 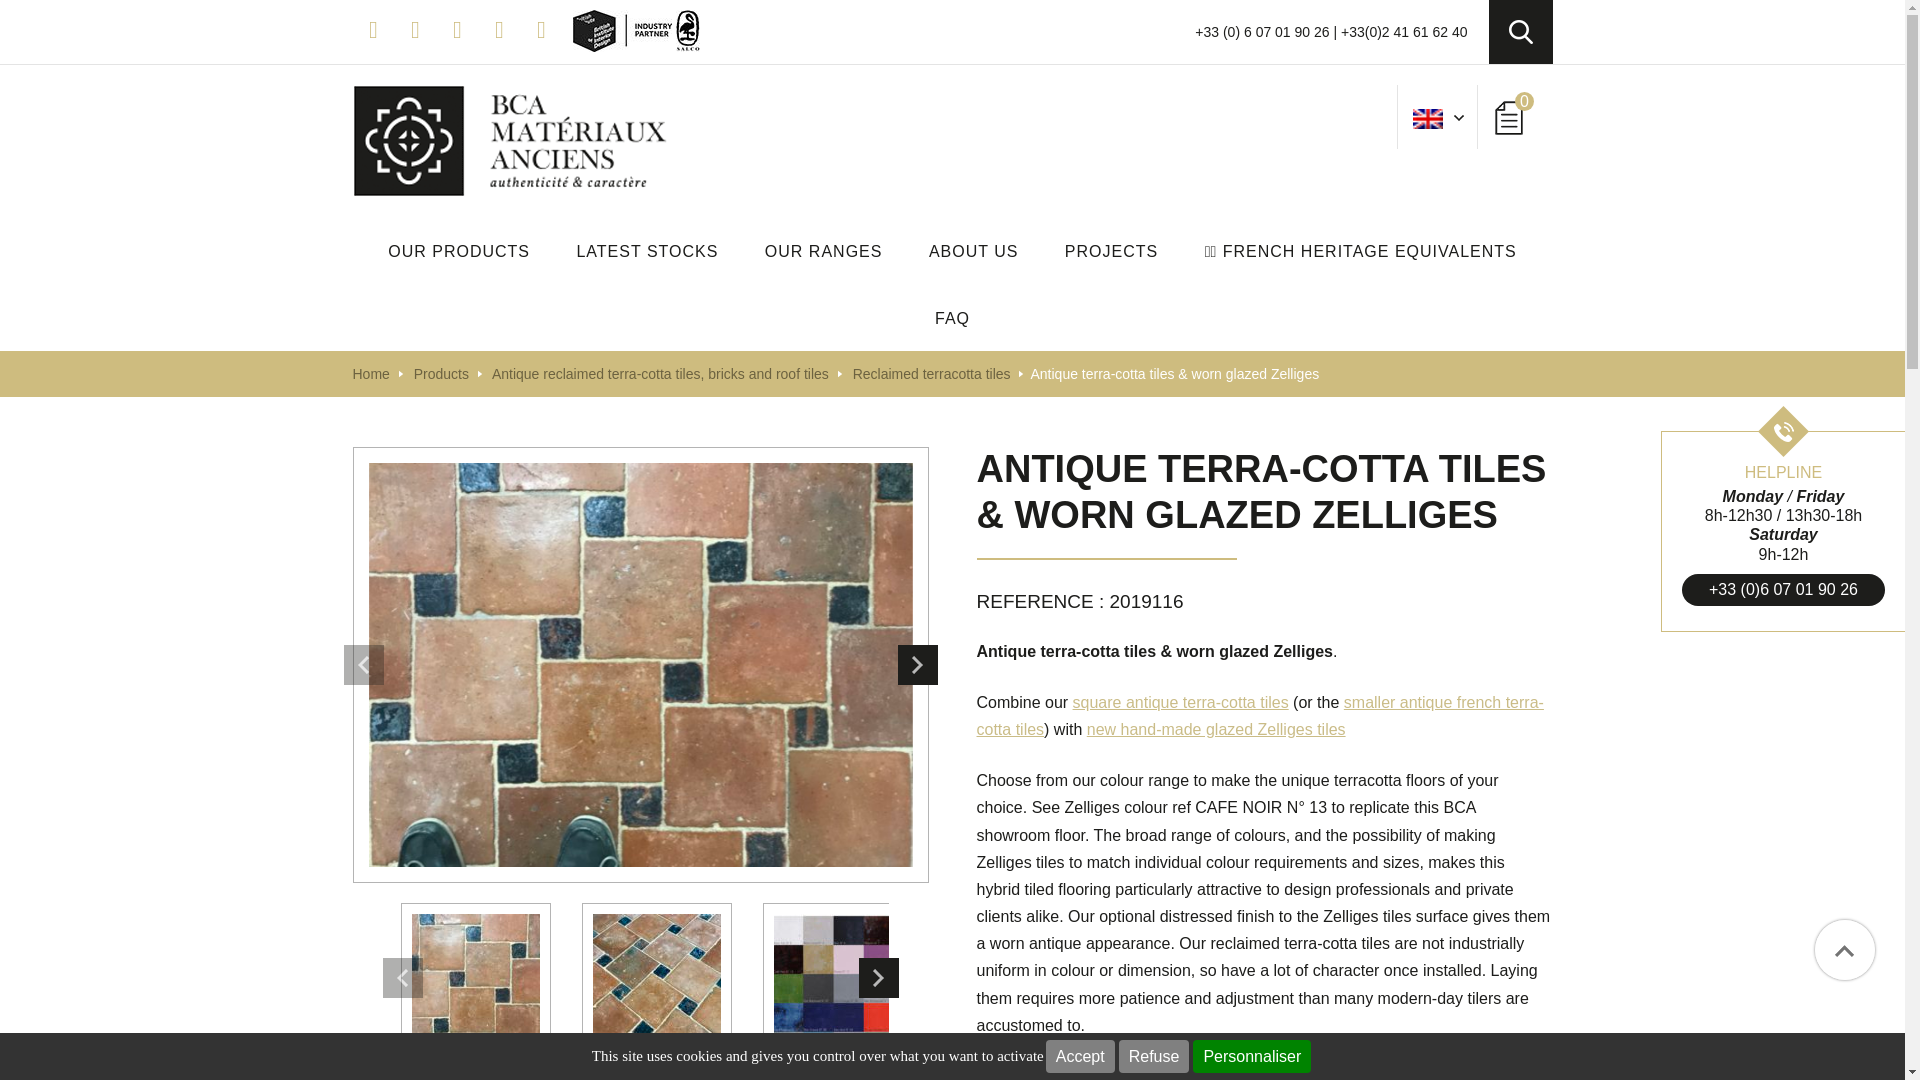 What do you see at coordinates (46, 14) in the screenshot?
I see `Aller au texte` at bounding box center [46, 14].